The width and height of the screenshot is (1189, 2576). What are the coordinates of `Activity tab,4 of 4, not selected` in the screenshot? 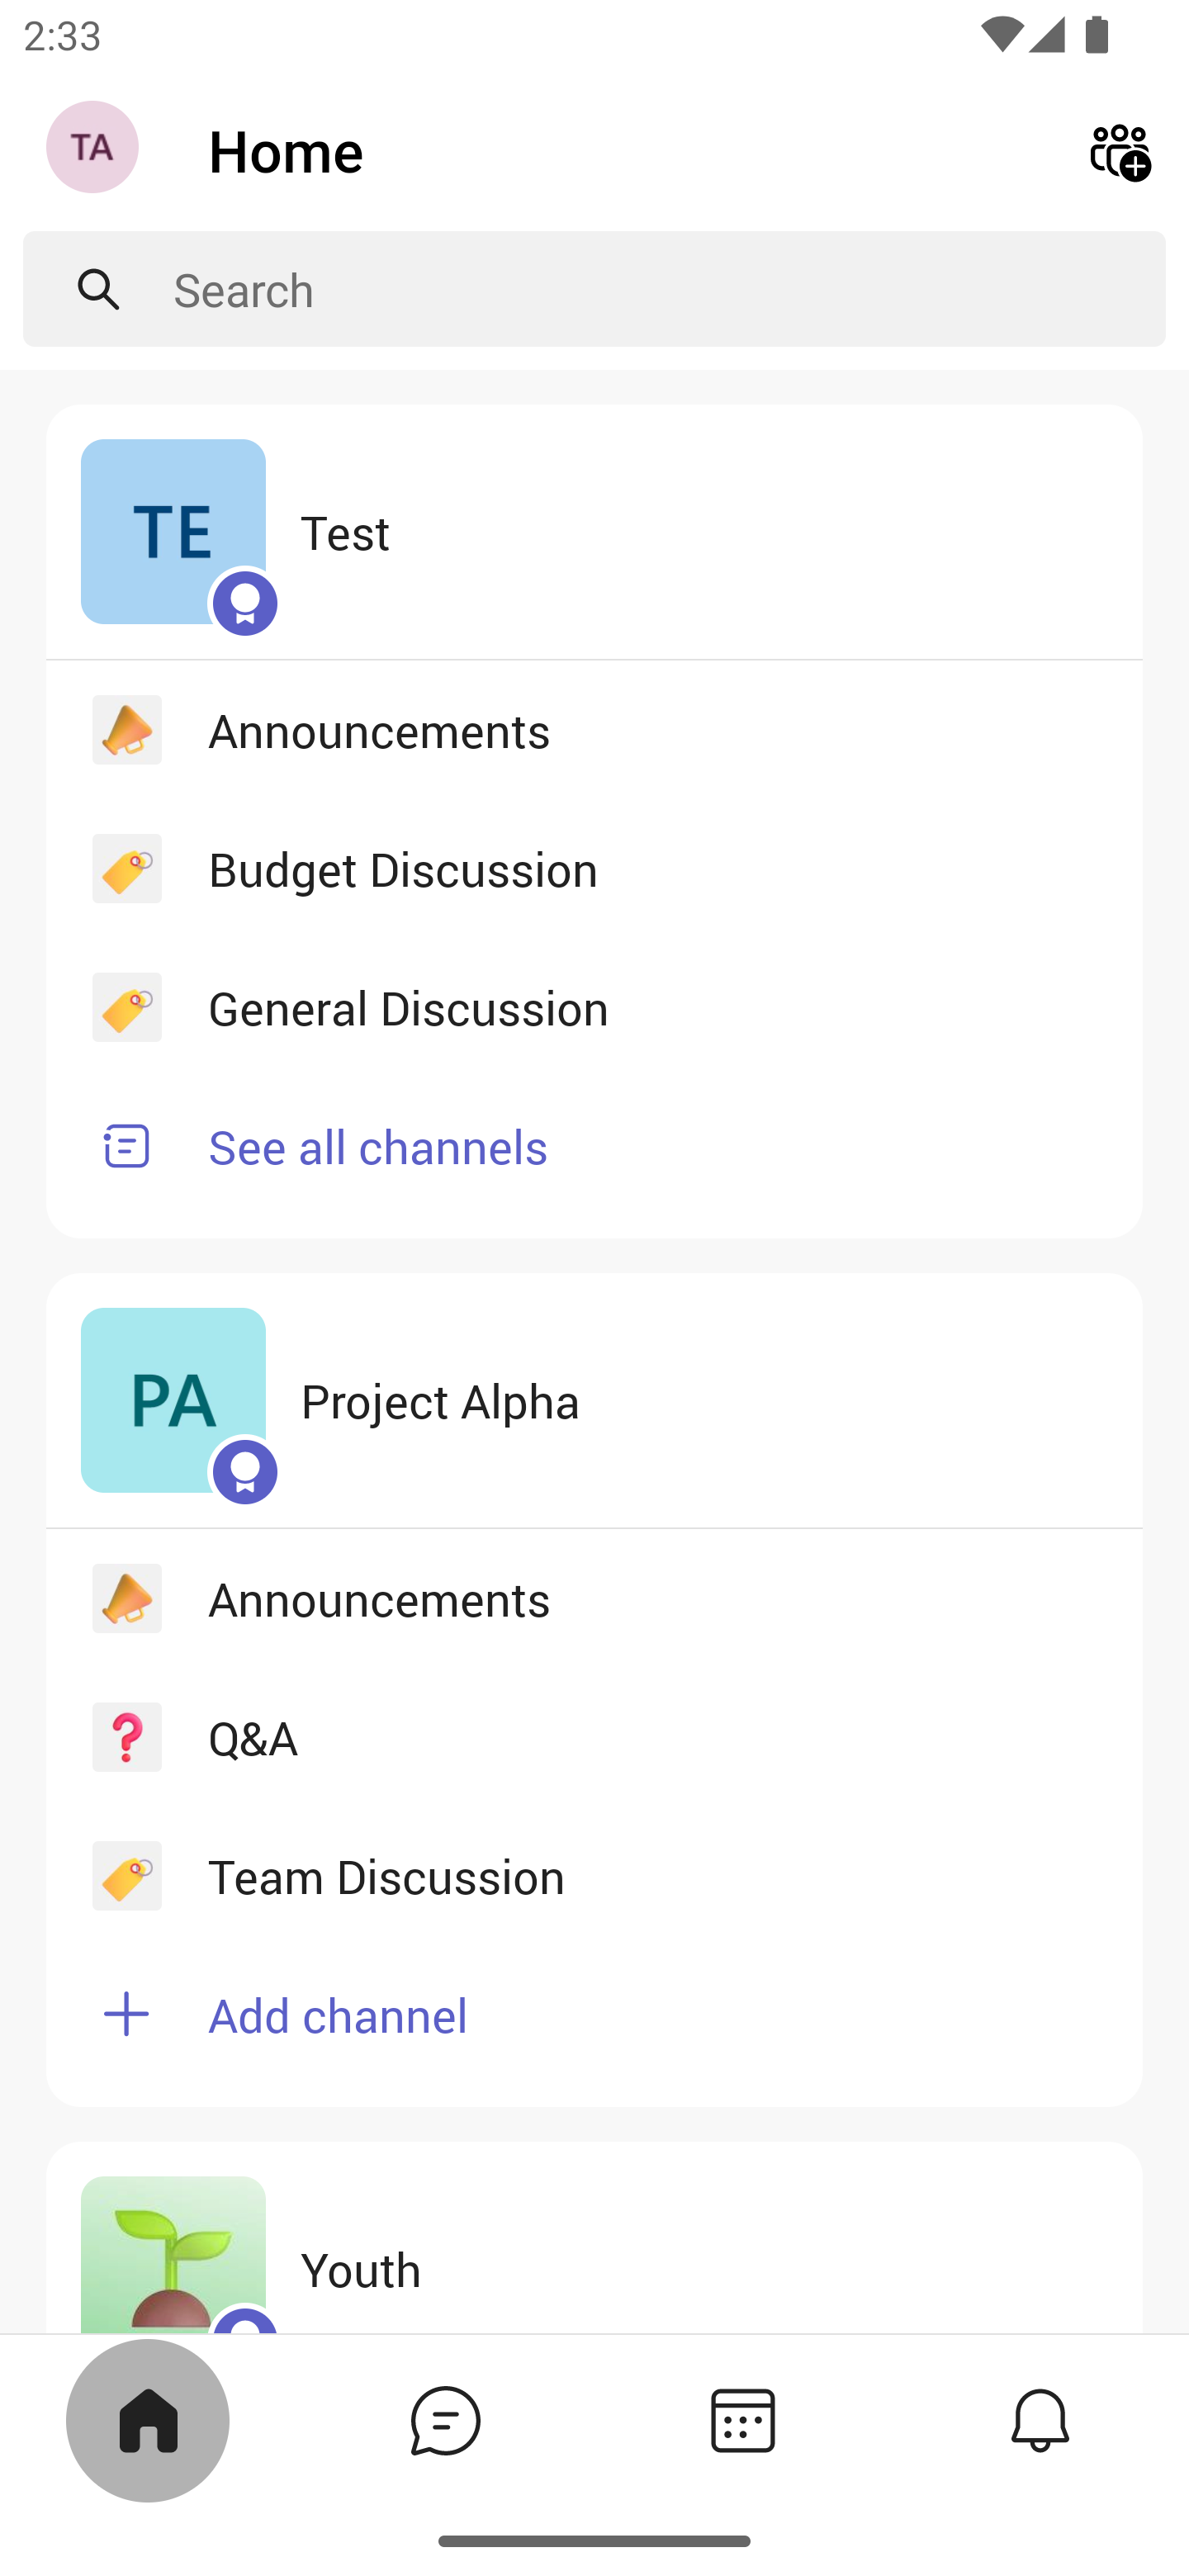 It's located at (1040, 2419).